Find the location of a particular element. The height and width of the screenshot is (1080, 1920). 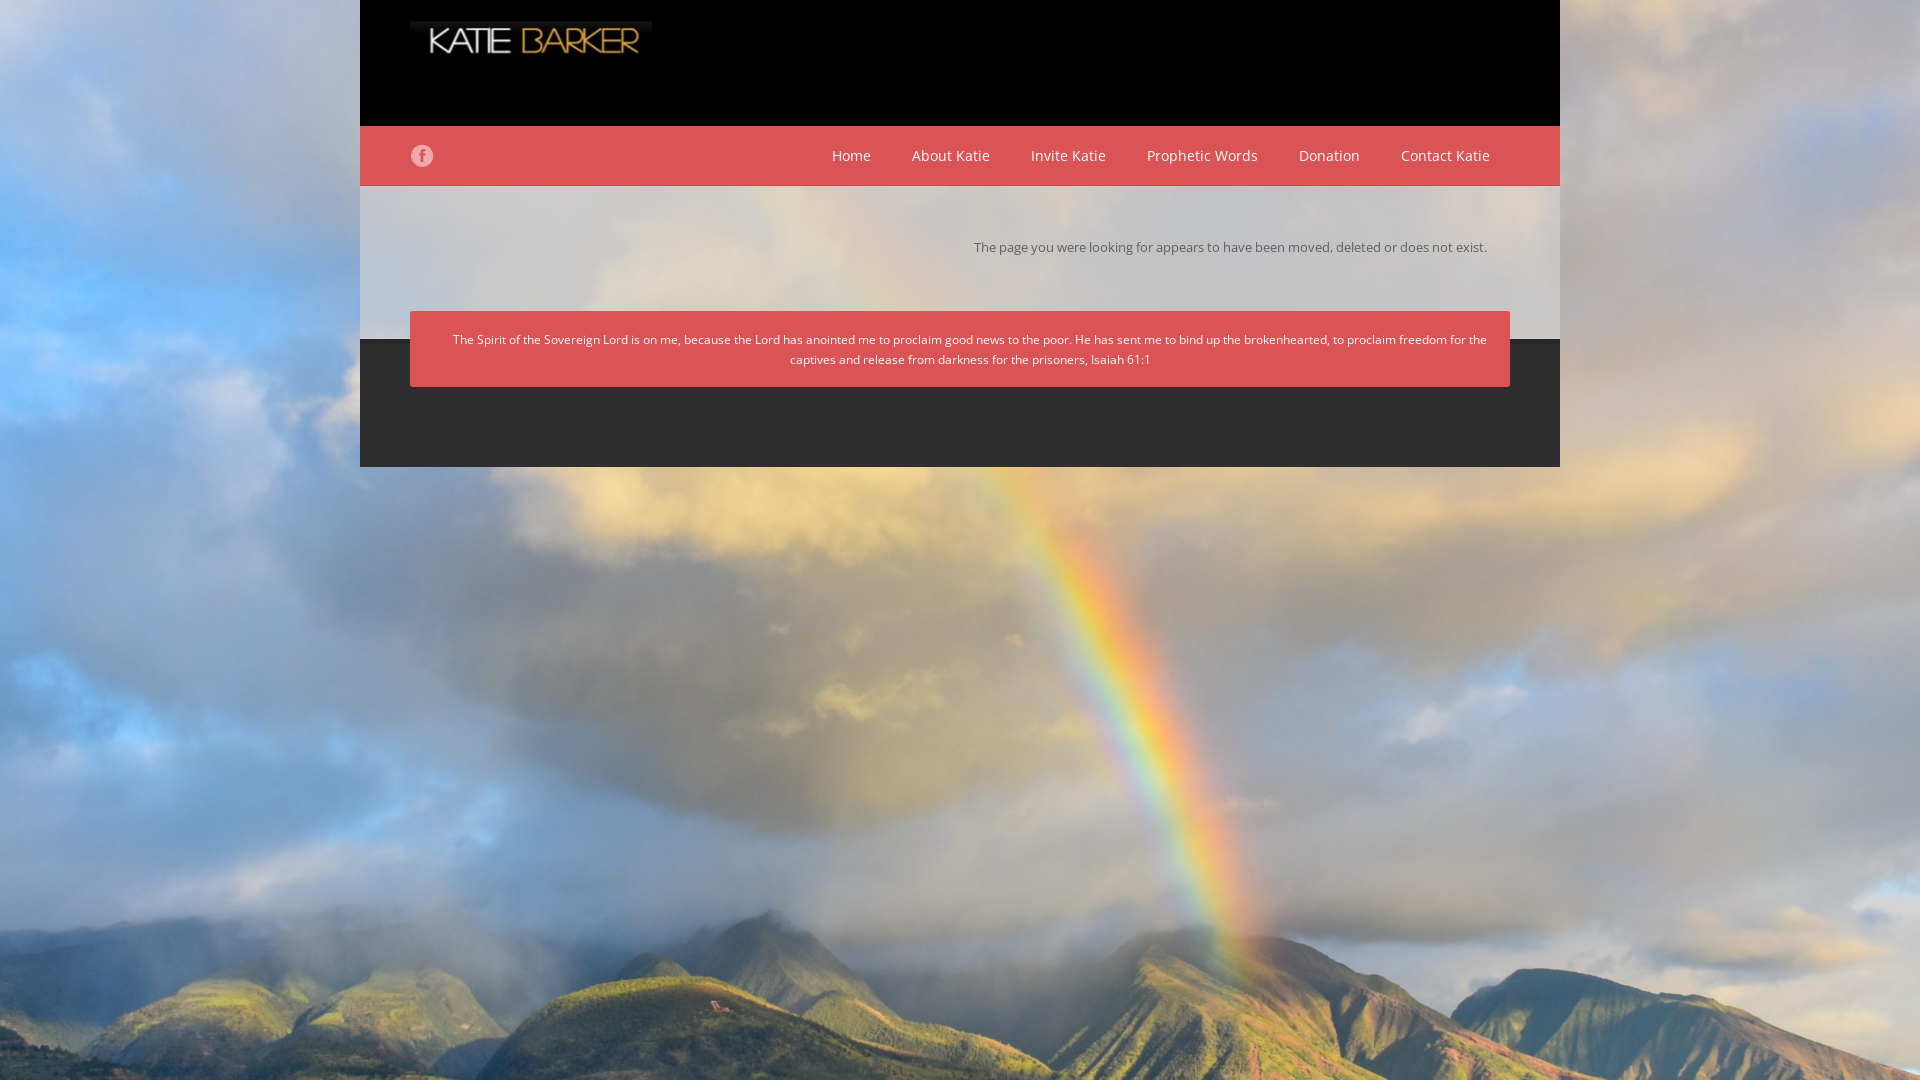

Invite Katie is located at coordinates (1068, 156).